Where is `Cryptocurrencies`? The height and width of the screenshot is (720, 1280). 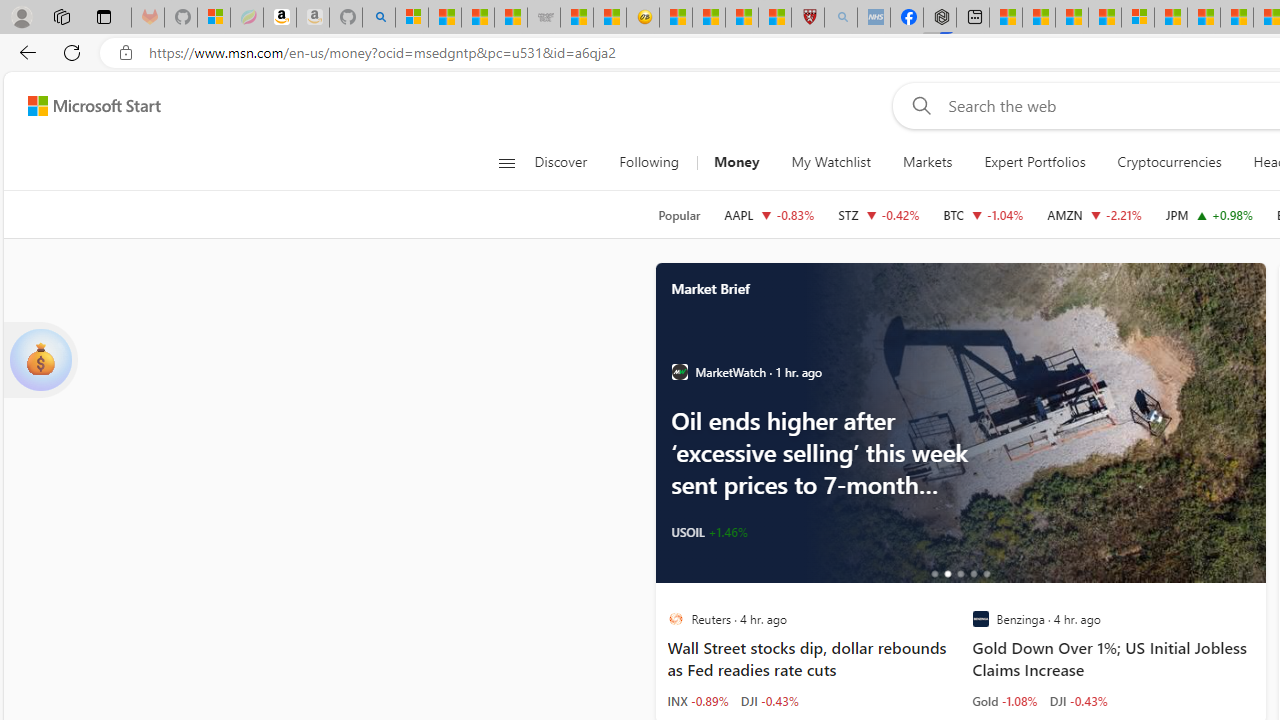
Cryptocurrencies is located at coordinates (1168, 162).